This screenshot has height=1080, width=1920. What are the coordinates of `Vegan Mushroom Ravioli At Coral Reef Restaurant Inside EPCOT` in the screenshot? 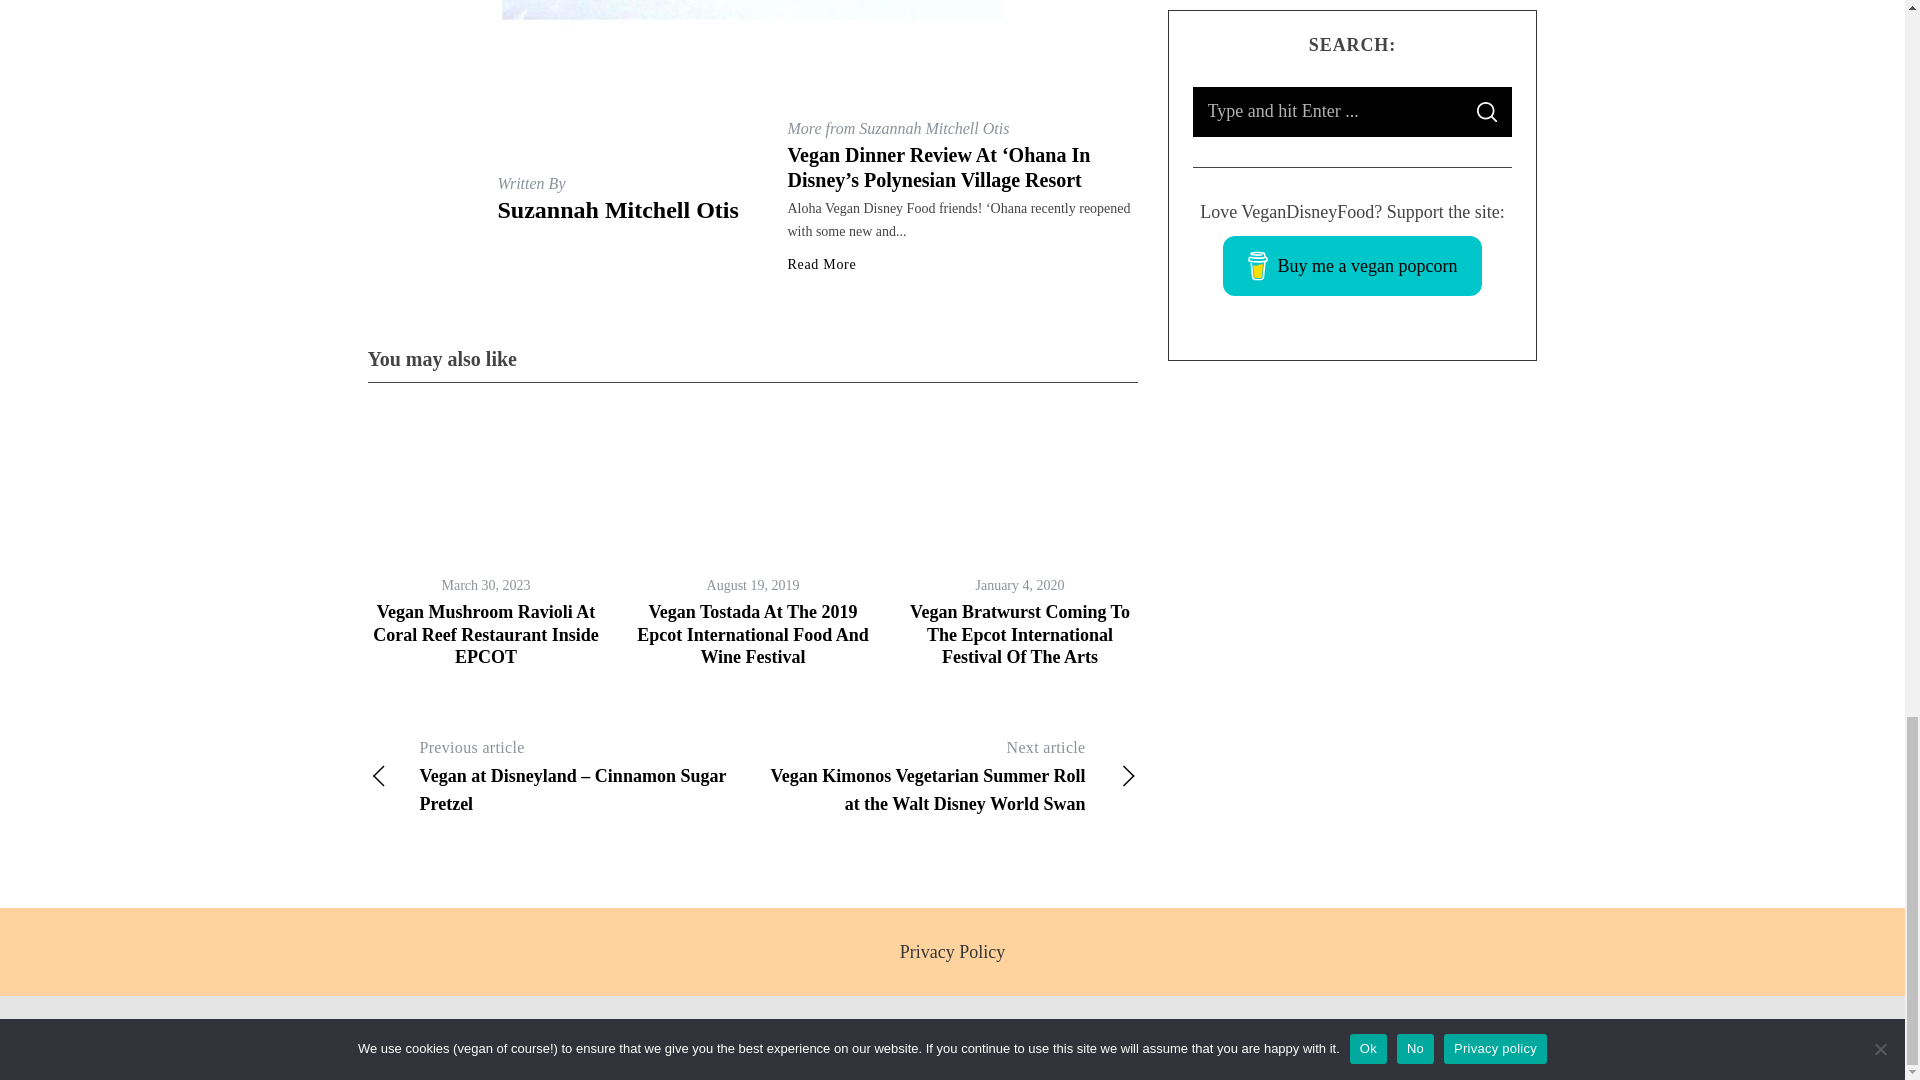 It's located at (484, 634).